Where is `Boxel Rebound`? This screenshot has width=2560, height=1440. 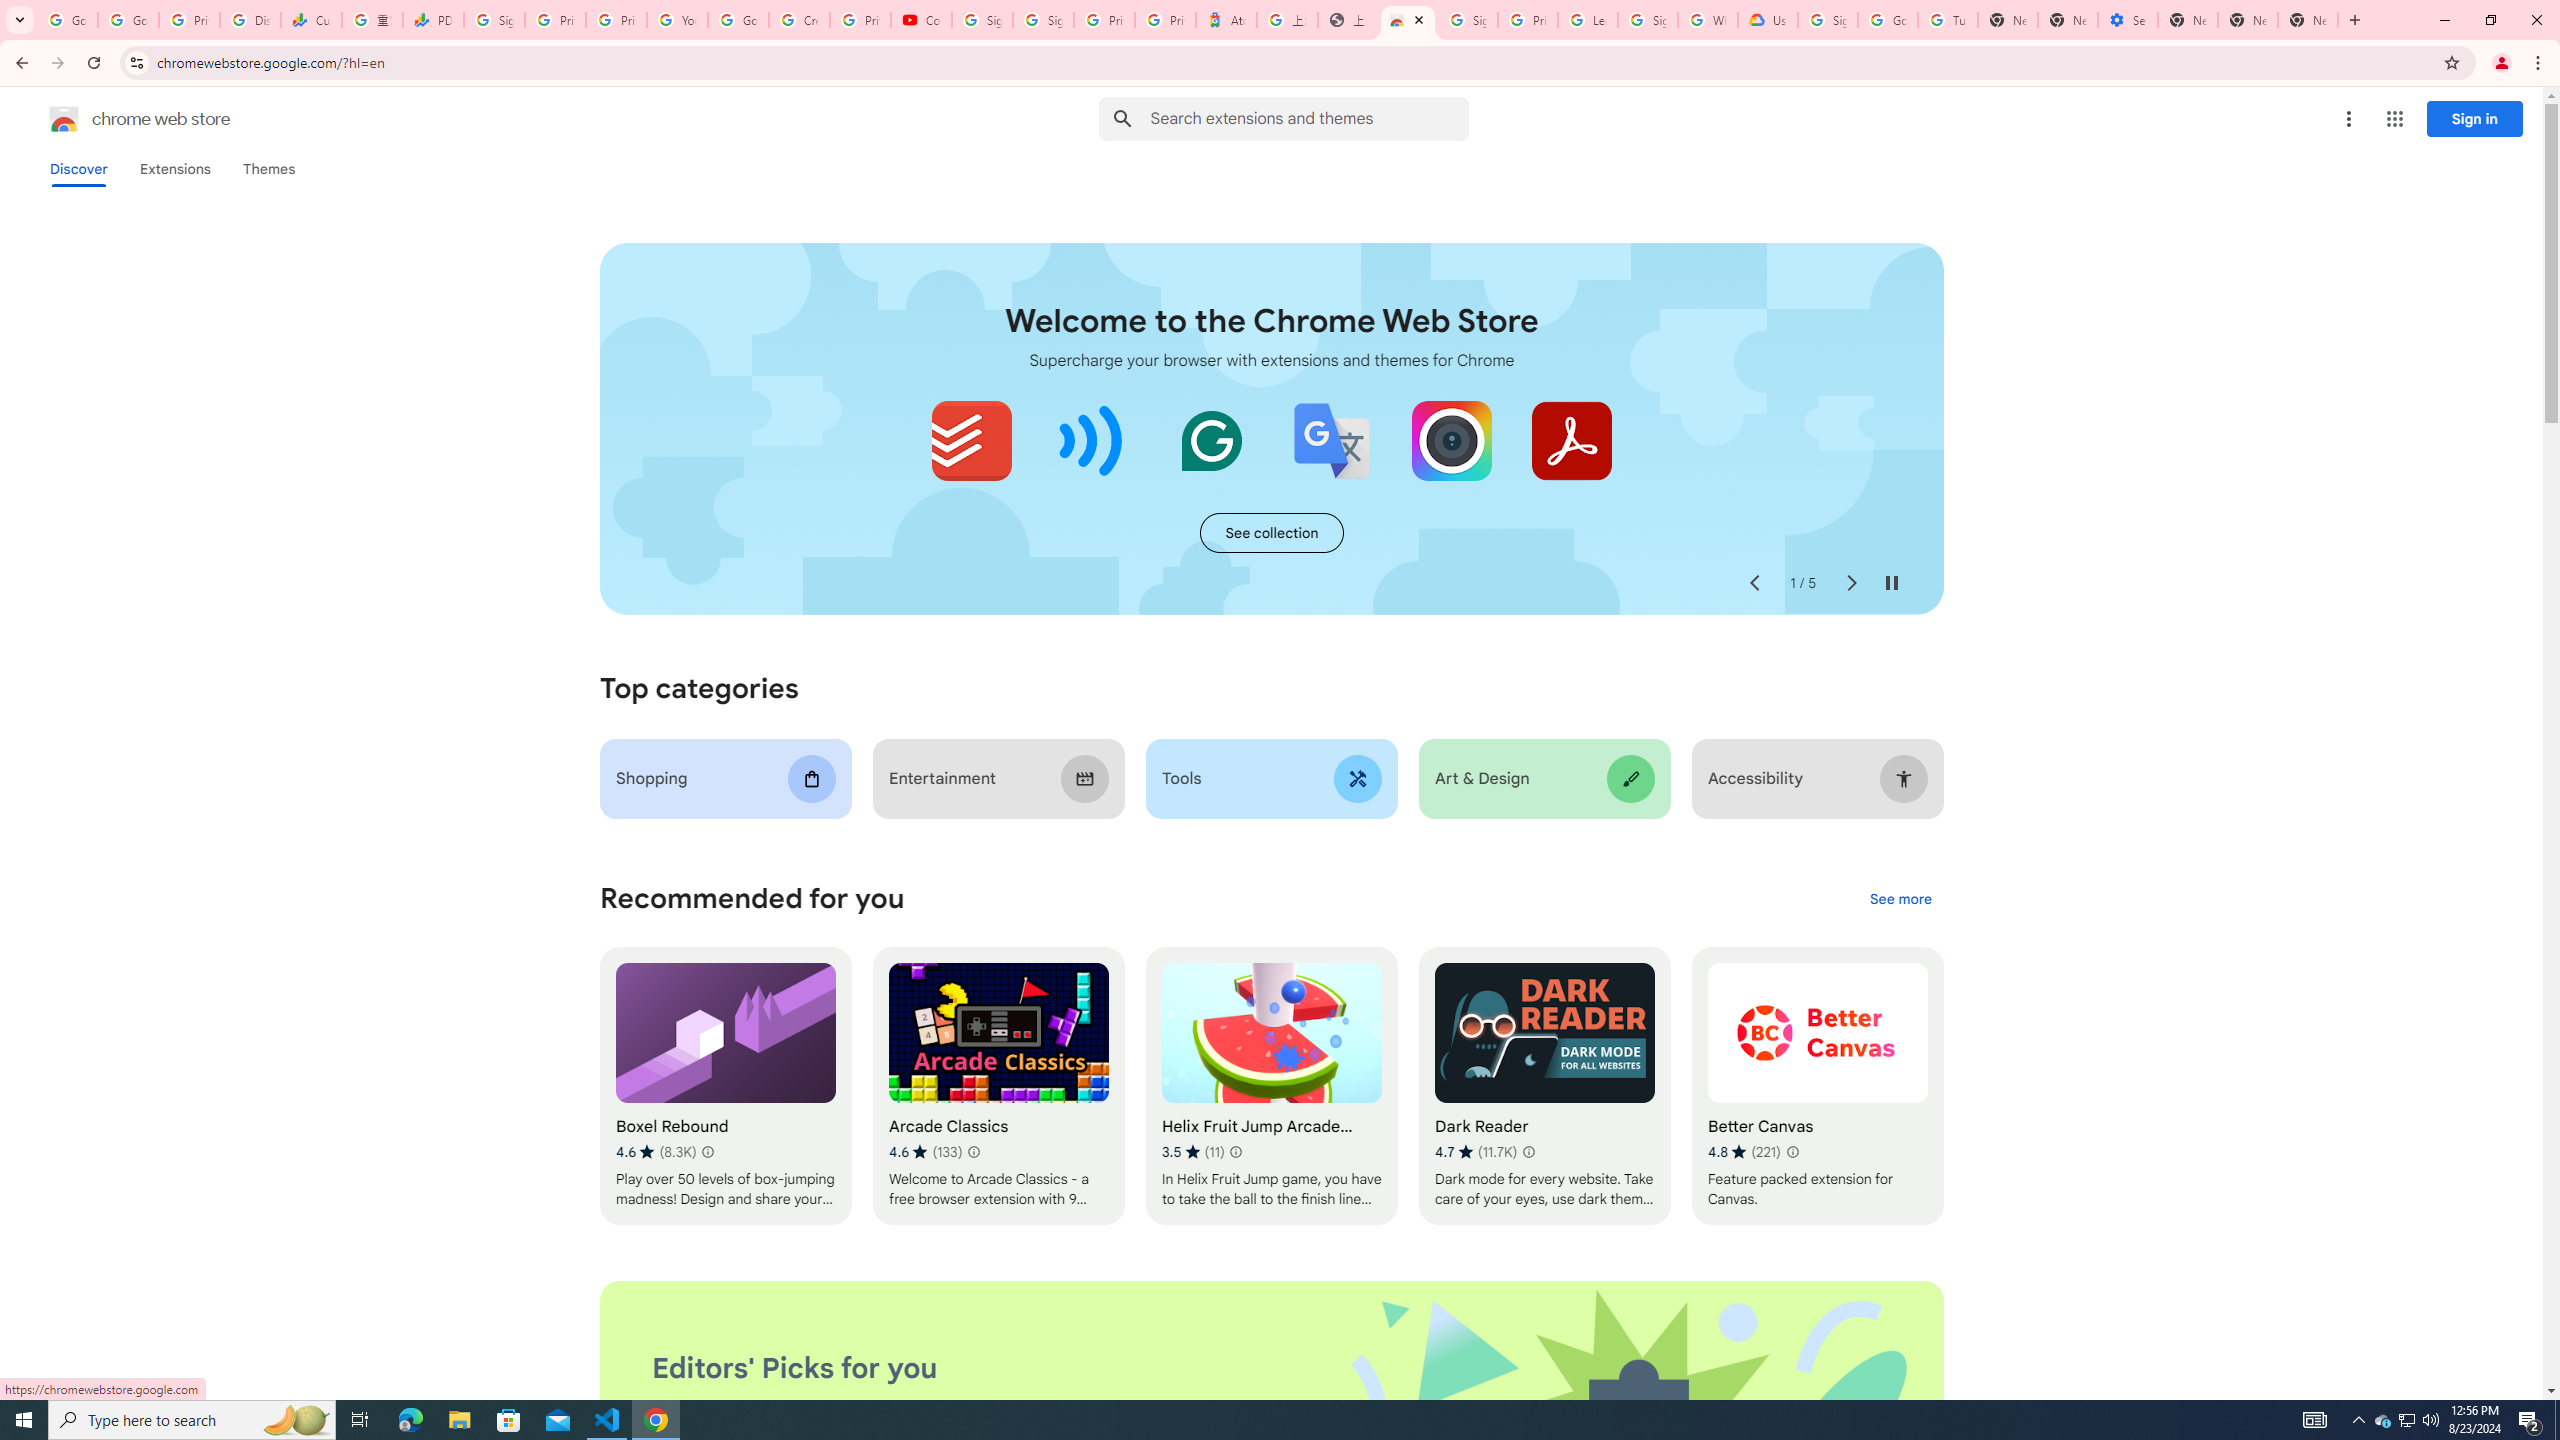
Boxel Rebound is located at coordinates (726, 1086).